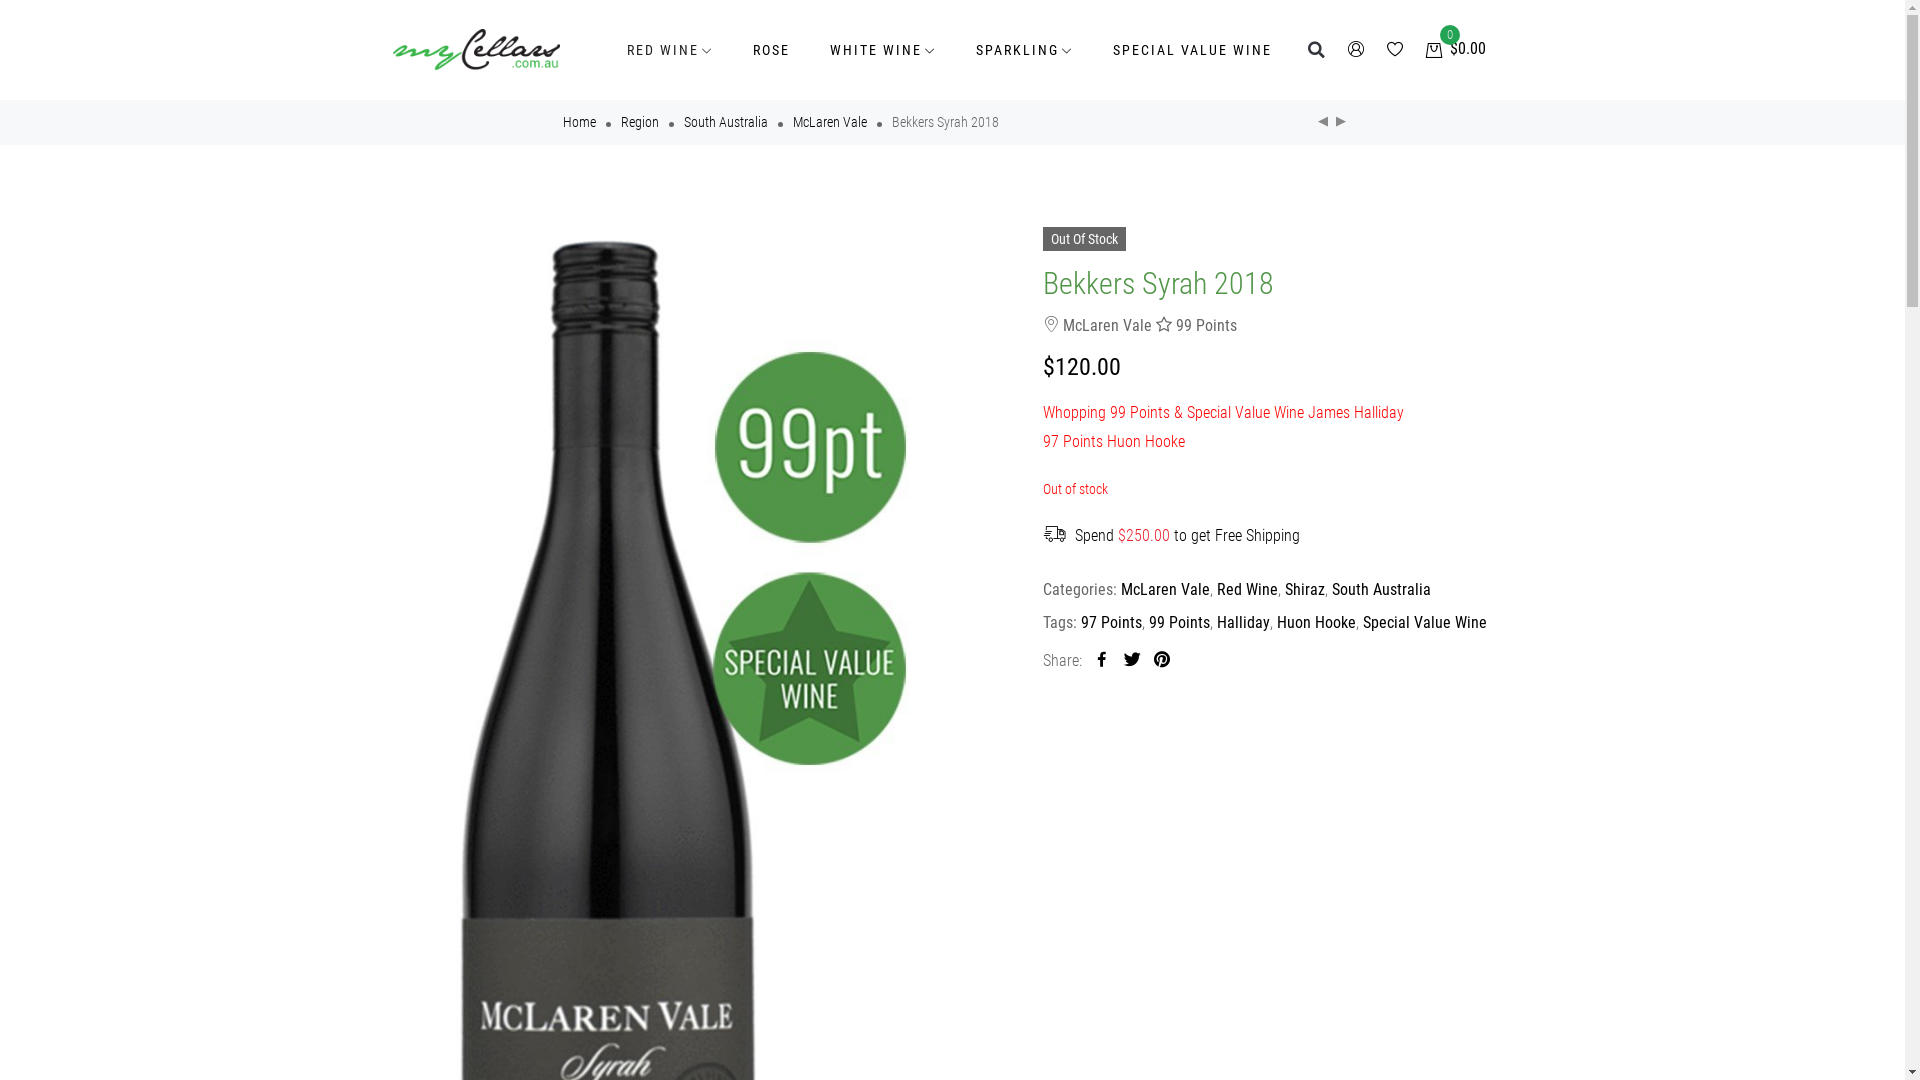 The height and width of the screenshot is (1080, 1920). What do you see at coordinates (726, 122) in the screenshot?
I see `South Australia` at bounding box center [726, 122].